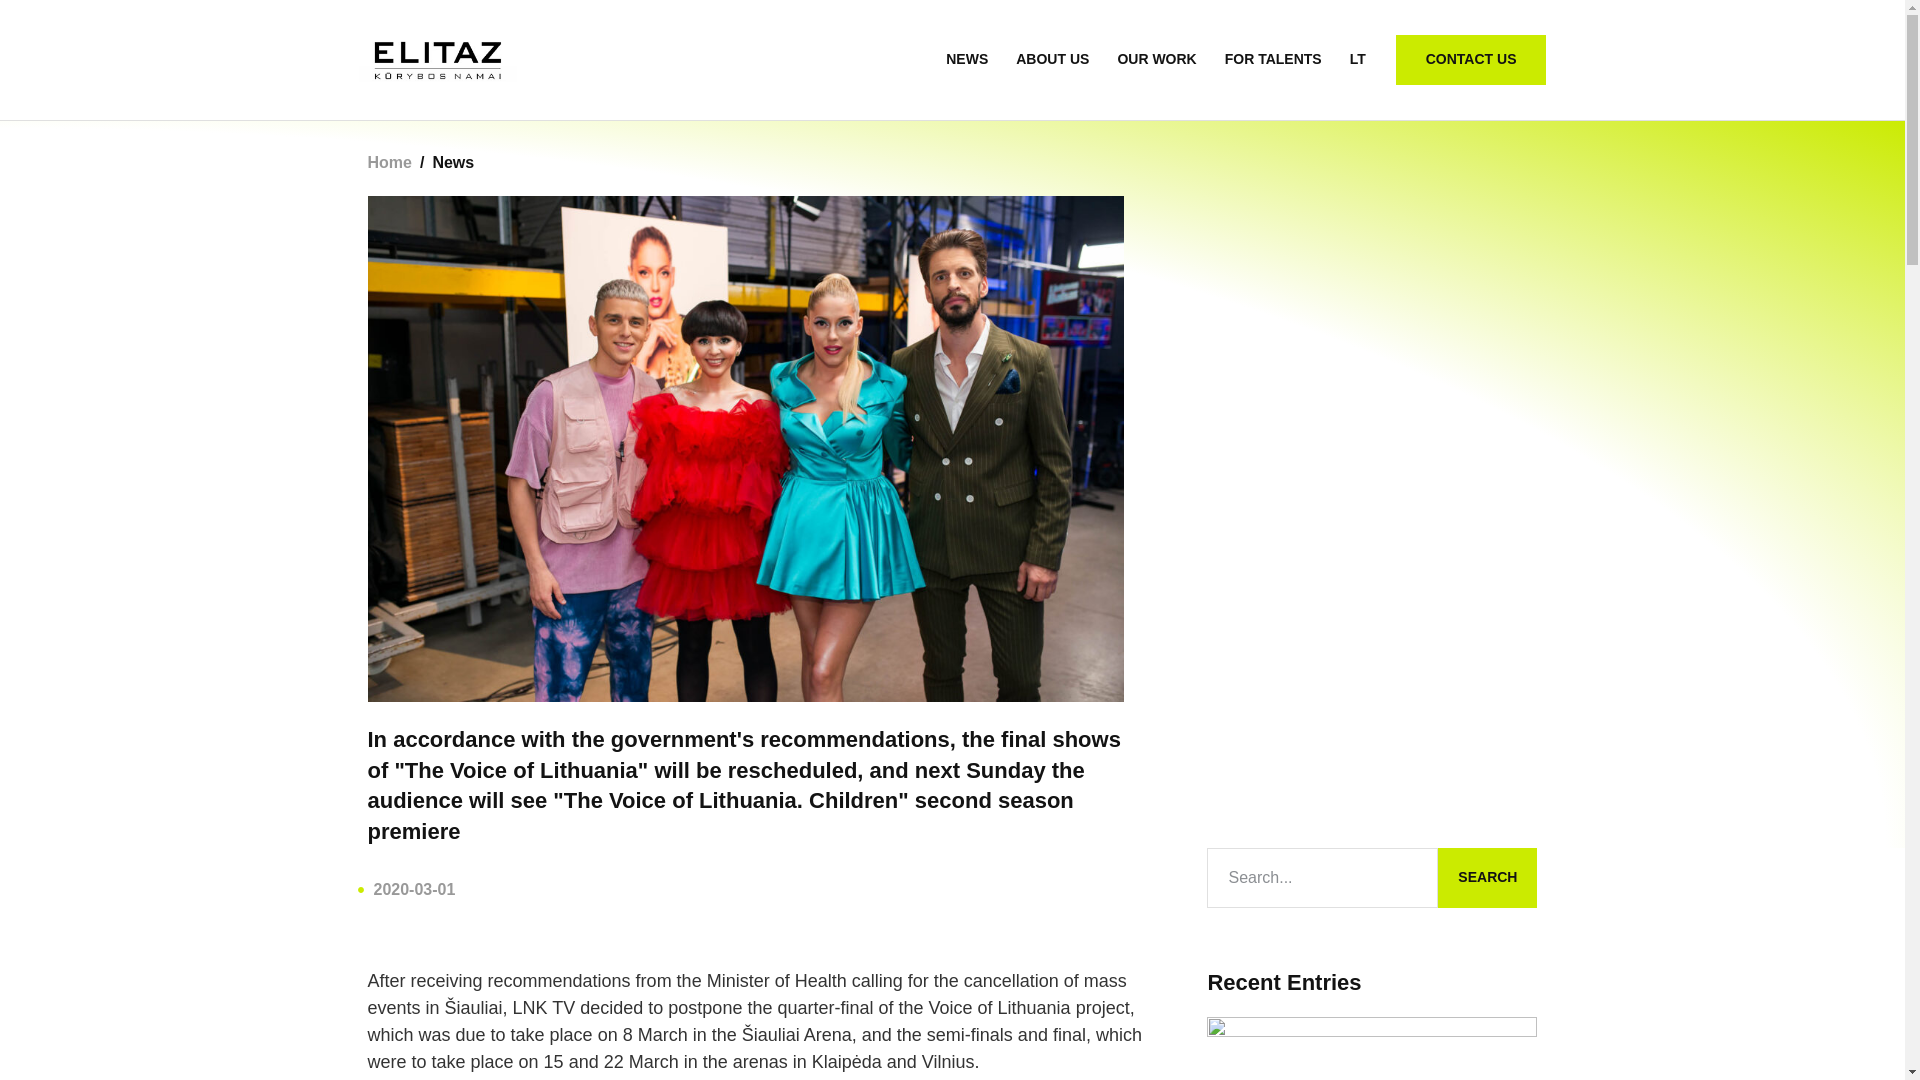 Image resolution: width=1920 pixels, height=1080 pixels. Describe the element at coordinates (1488, 878) in the screenshot. I see `SEARCH` at that location.